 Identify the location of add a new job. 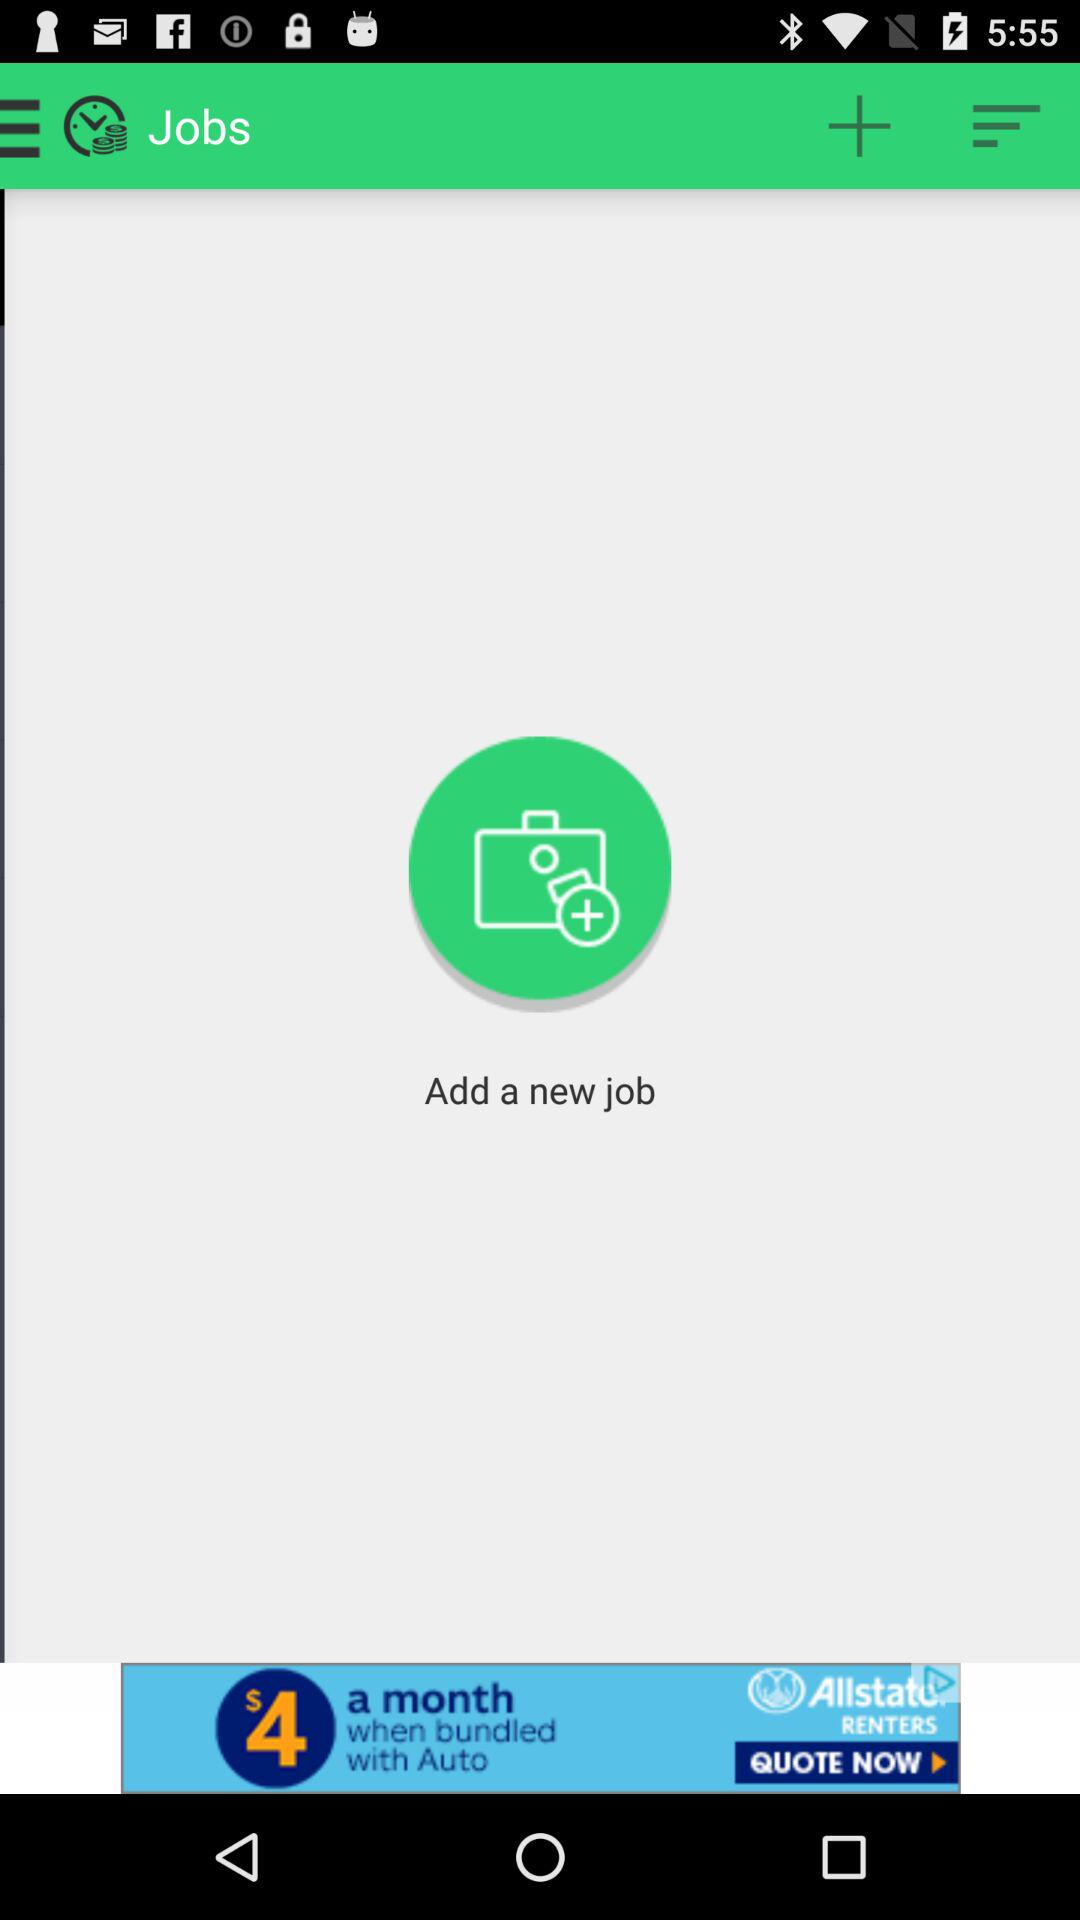
(860, 126).